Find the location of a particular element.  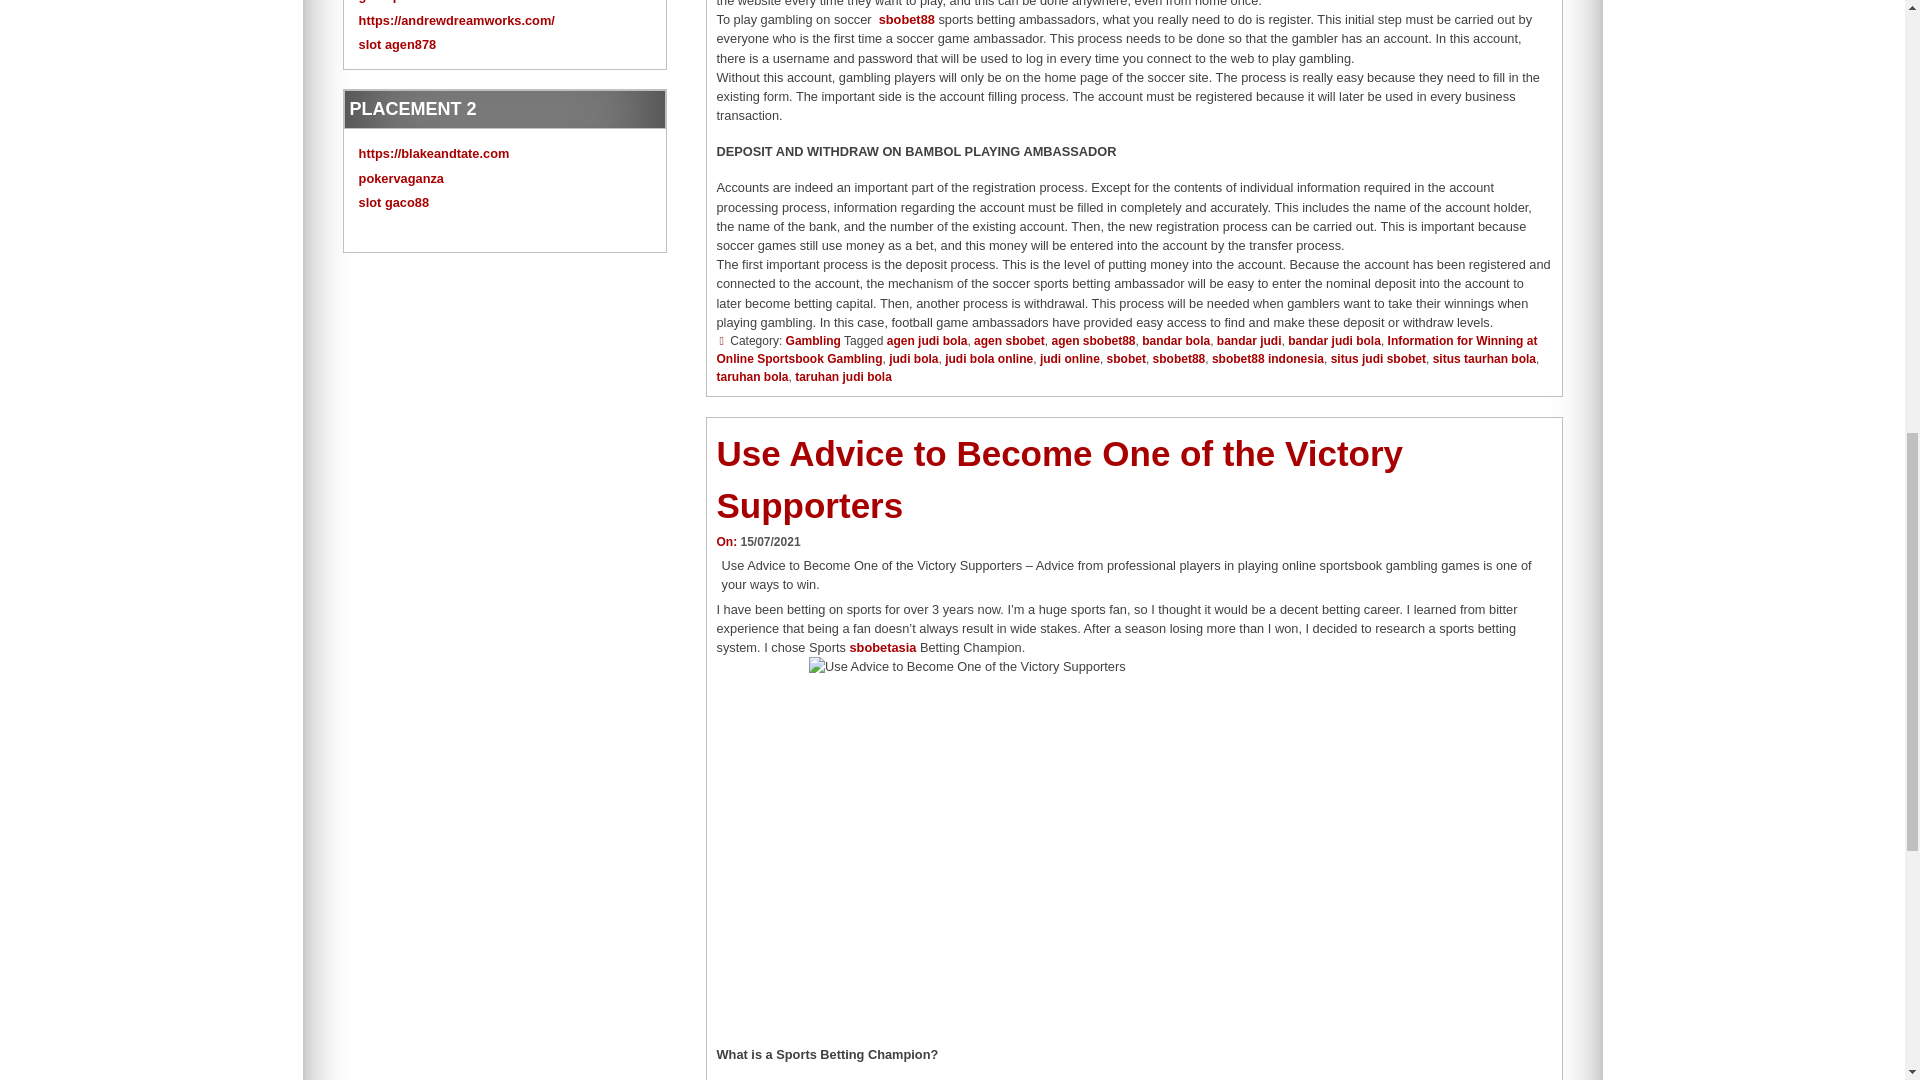

Use Advice to Become One of the Victory Supporters is located at coordinates (1060, 480).